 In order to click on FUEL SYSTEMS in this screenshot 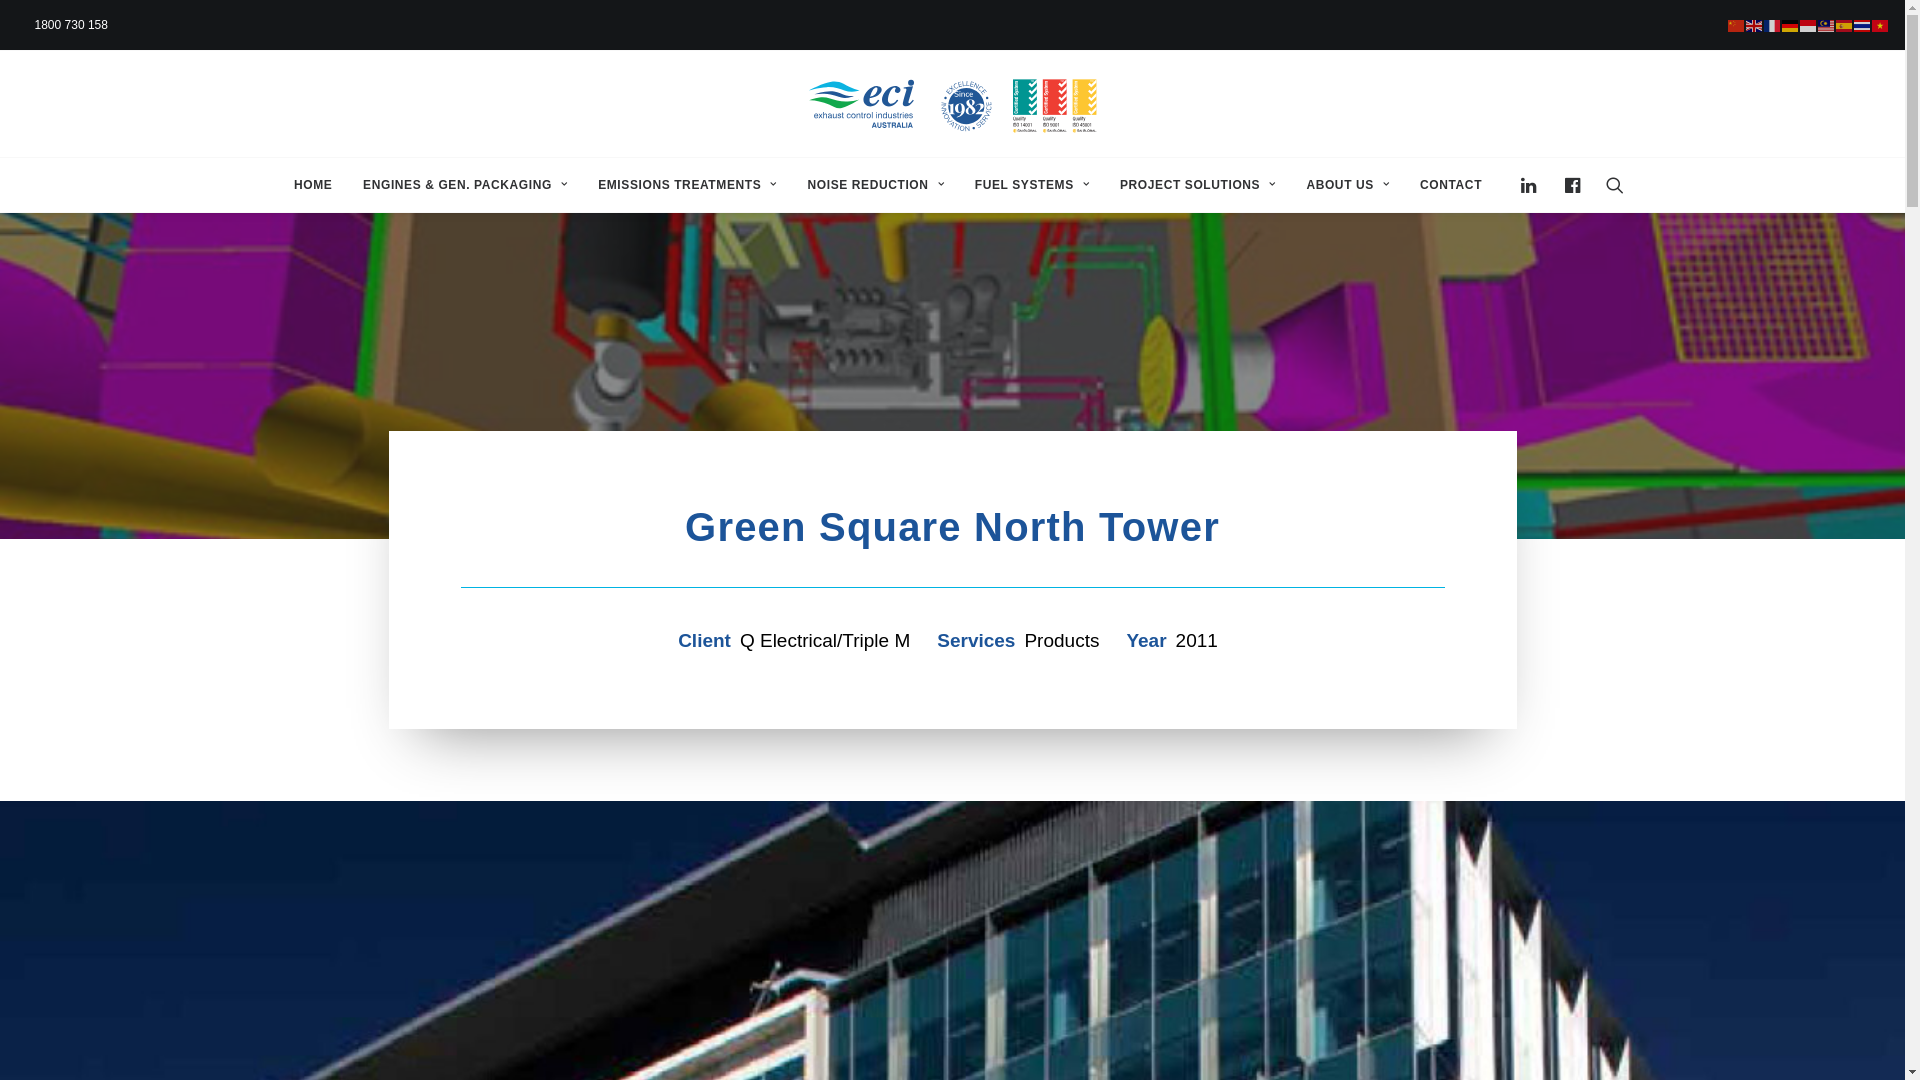, I will do `click(1032, 185)`.